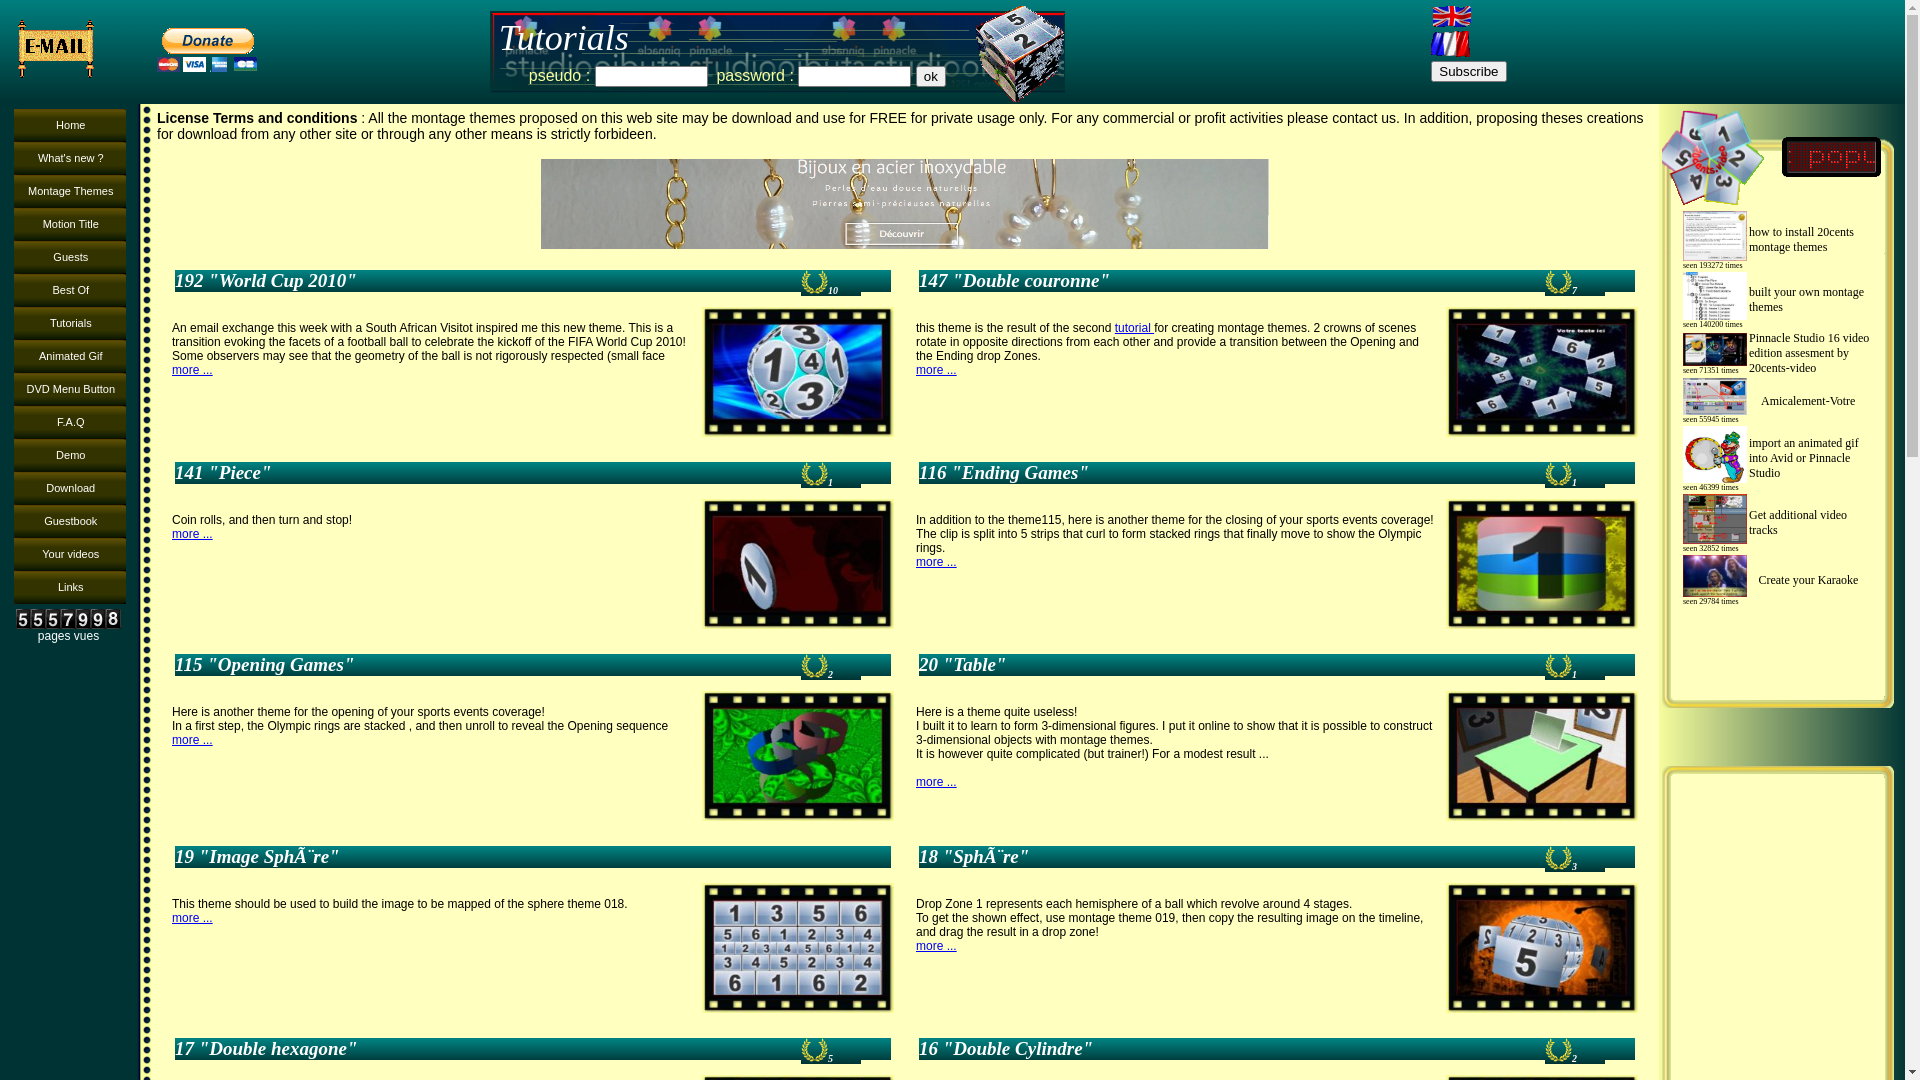 The height and width of the screenshot is (1080, 1920). I want to click on Subscribe, so click(1468, 72).